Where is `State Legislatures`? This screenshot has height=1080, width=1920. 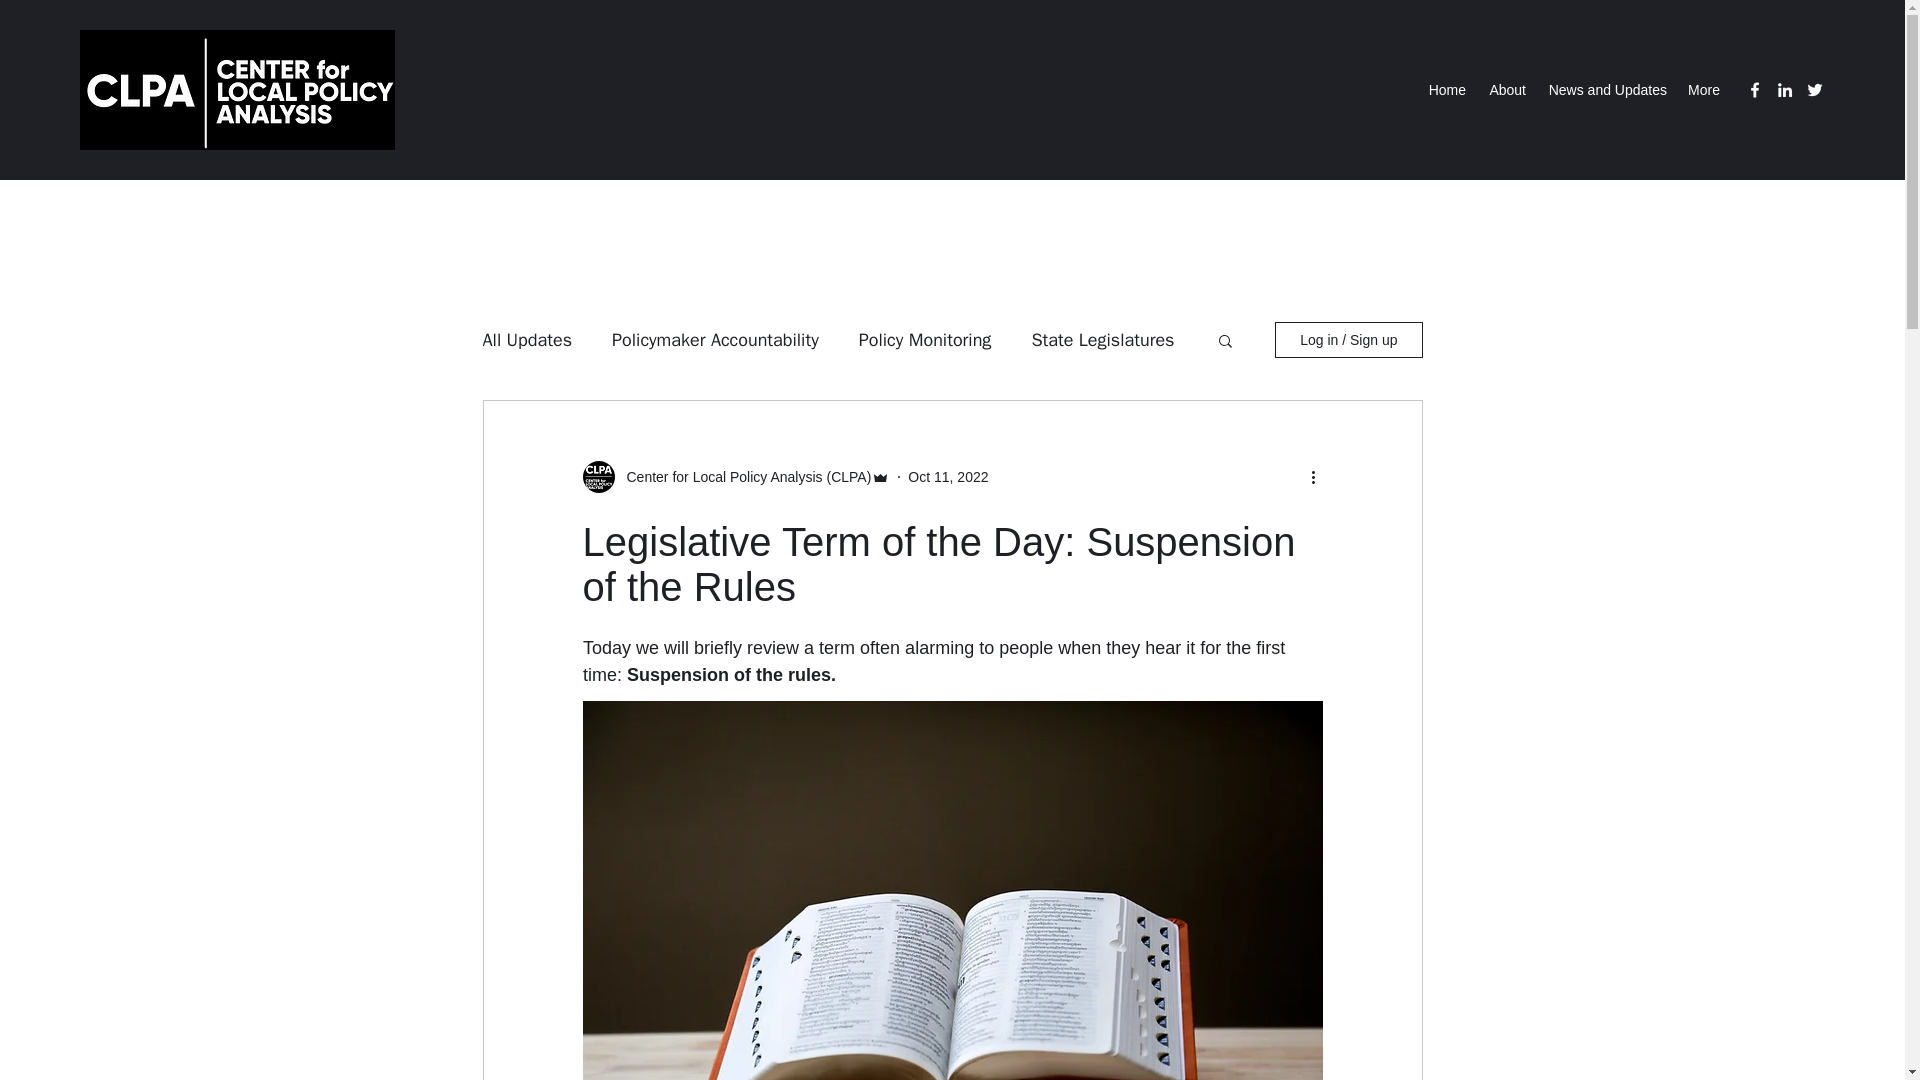 State Legislatures is located at coordinates (1102, 340).